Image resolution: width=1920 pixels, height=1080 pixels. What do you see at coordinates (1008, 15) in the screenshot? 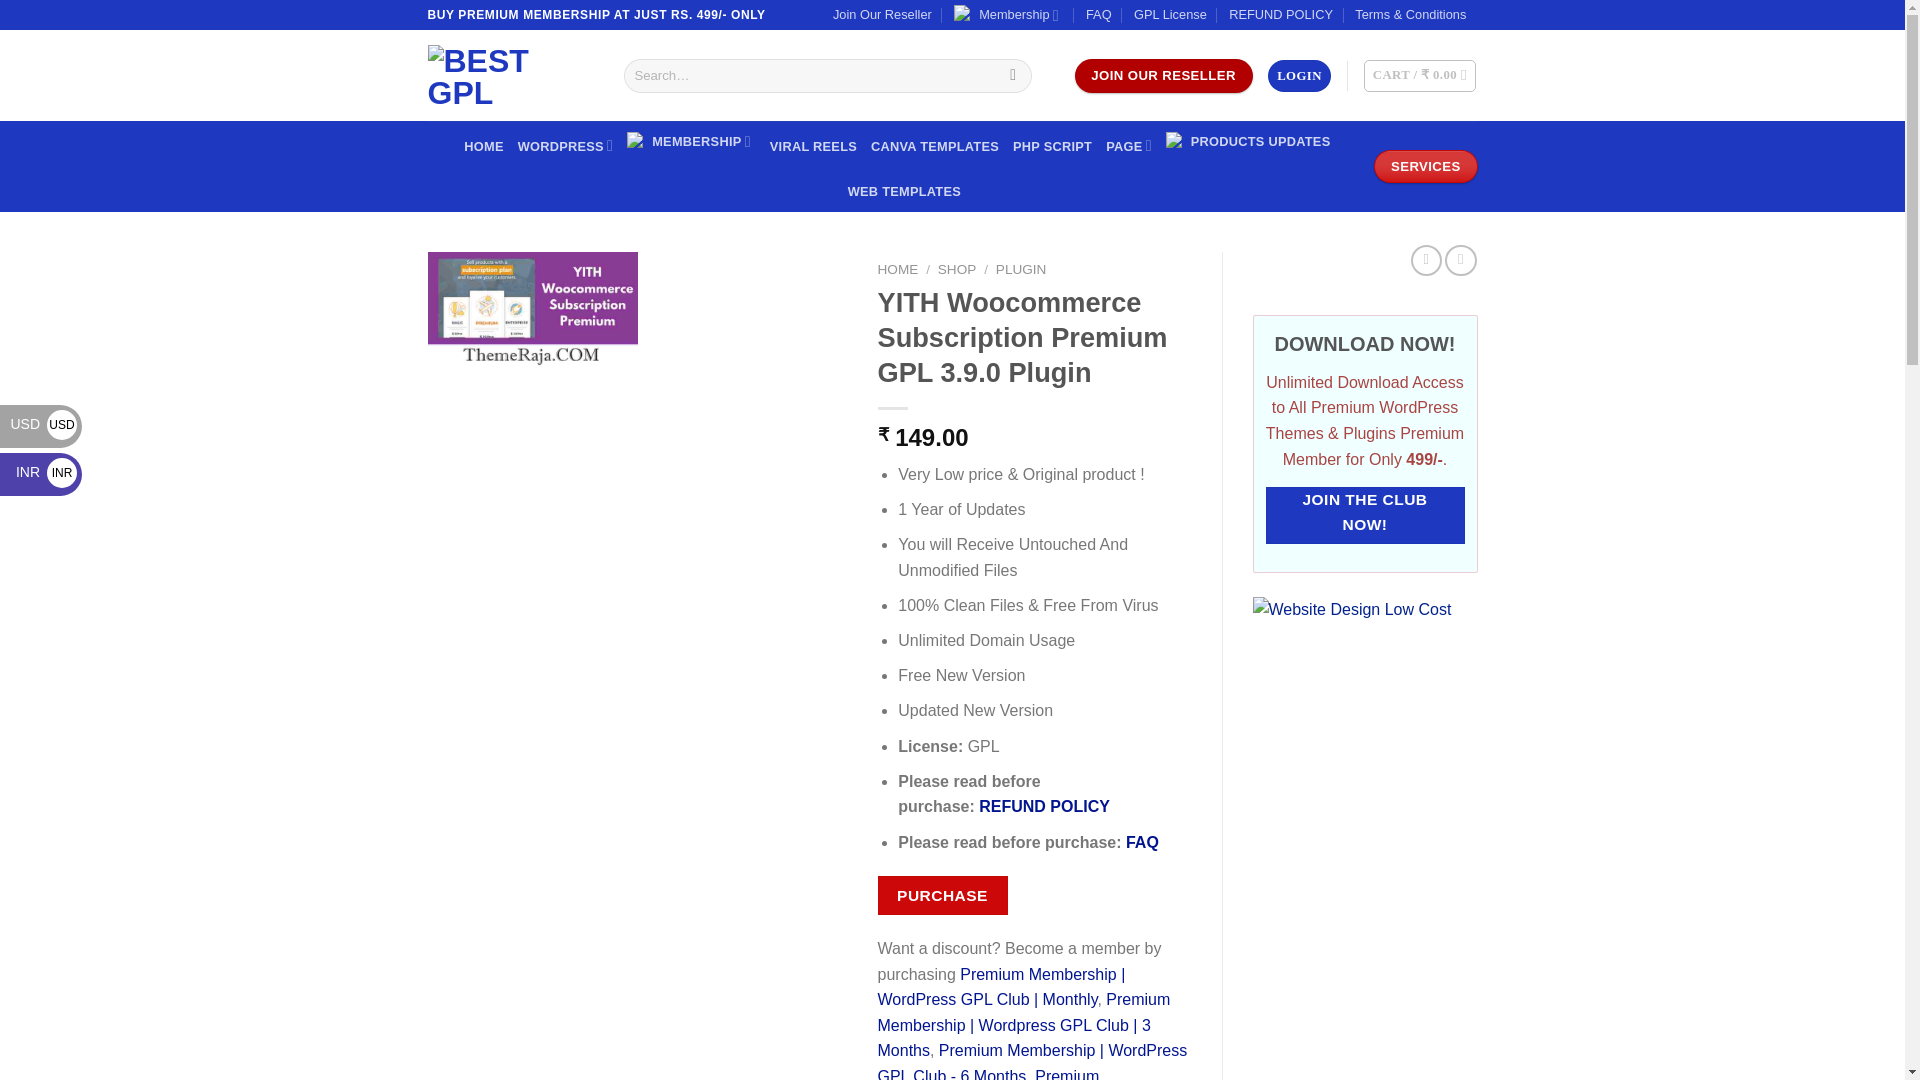
I see `Membership` at bounding box center [1008, 15].